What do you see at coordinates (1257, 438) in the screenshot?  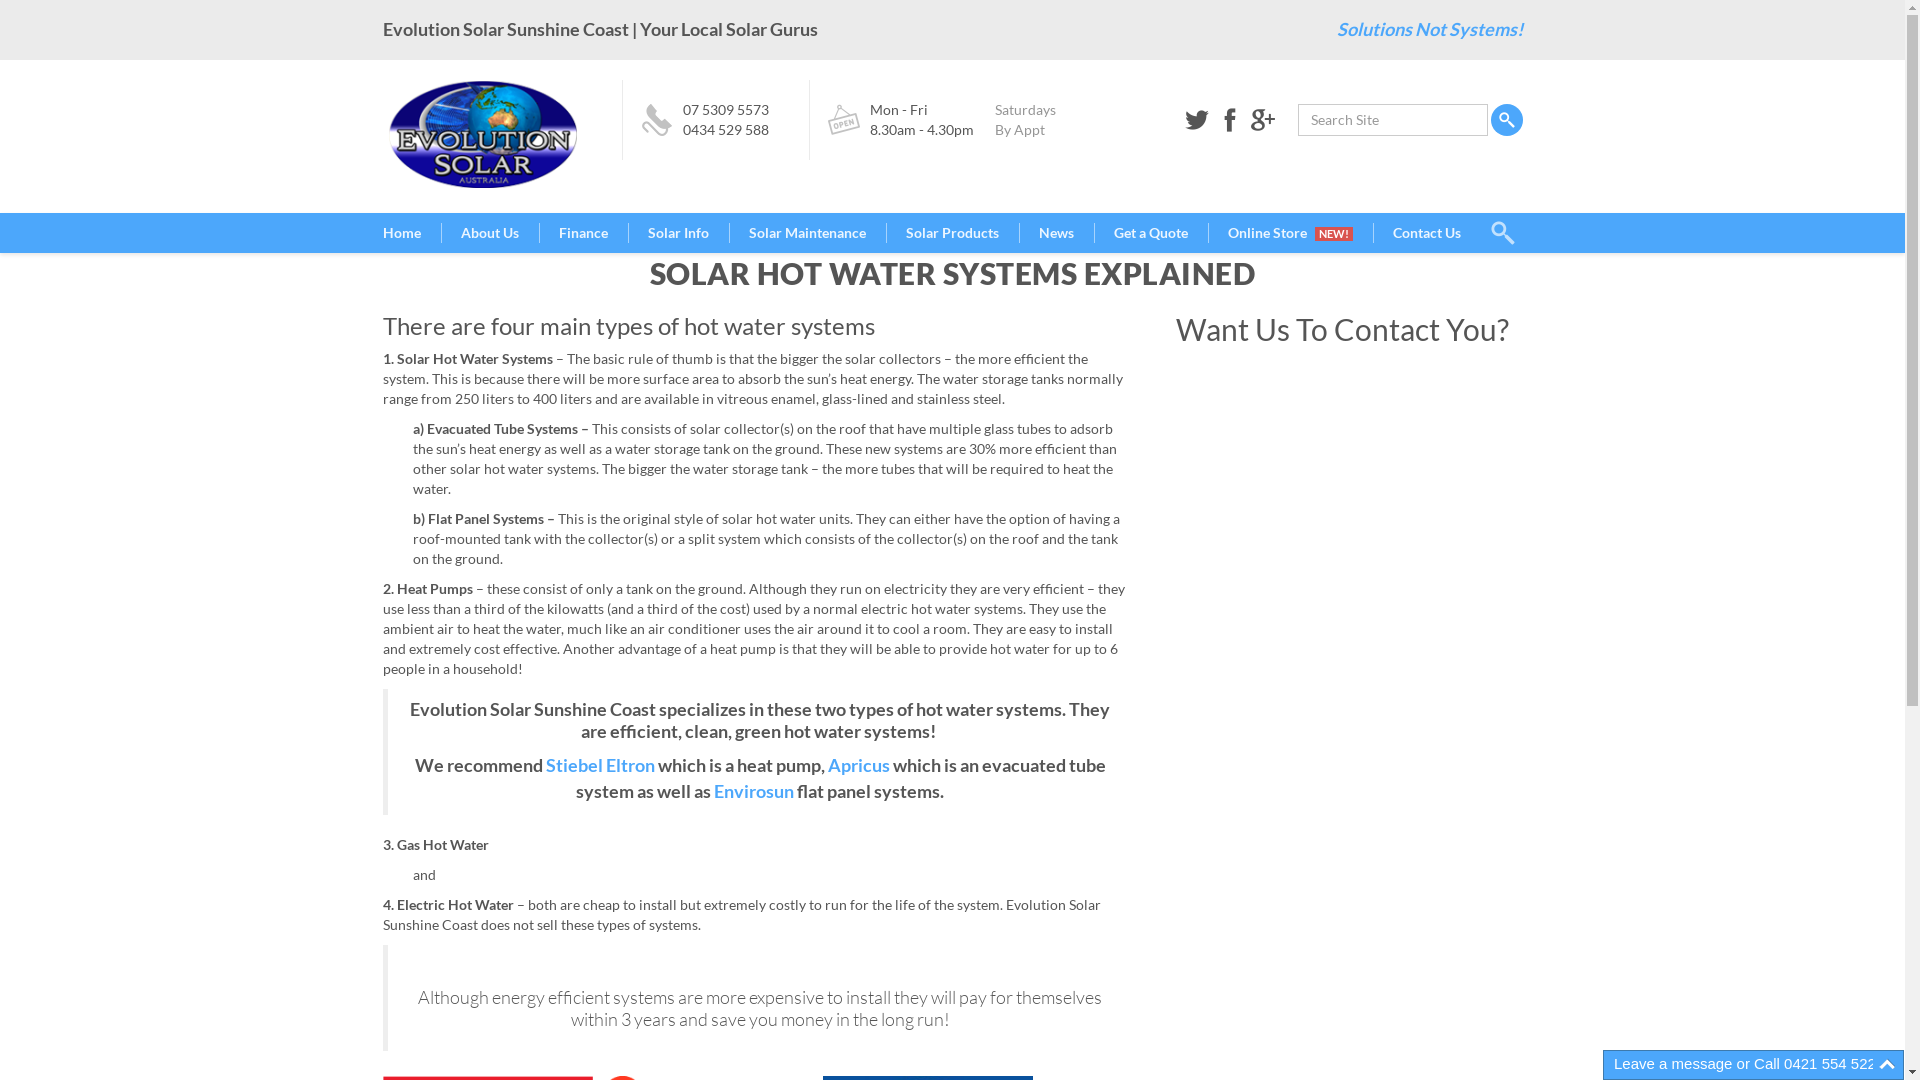 I see `Up to date weather for Sunshine Coast` at bounding box center [1257, 438].